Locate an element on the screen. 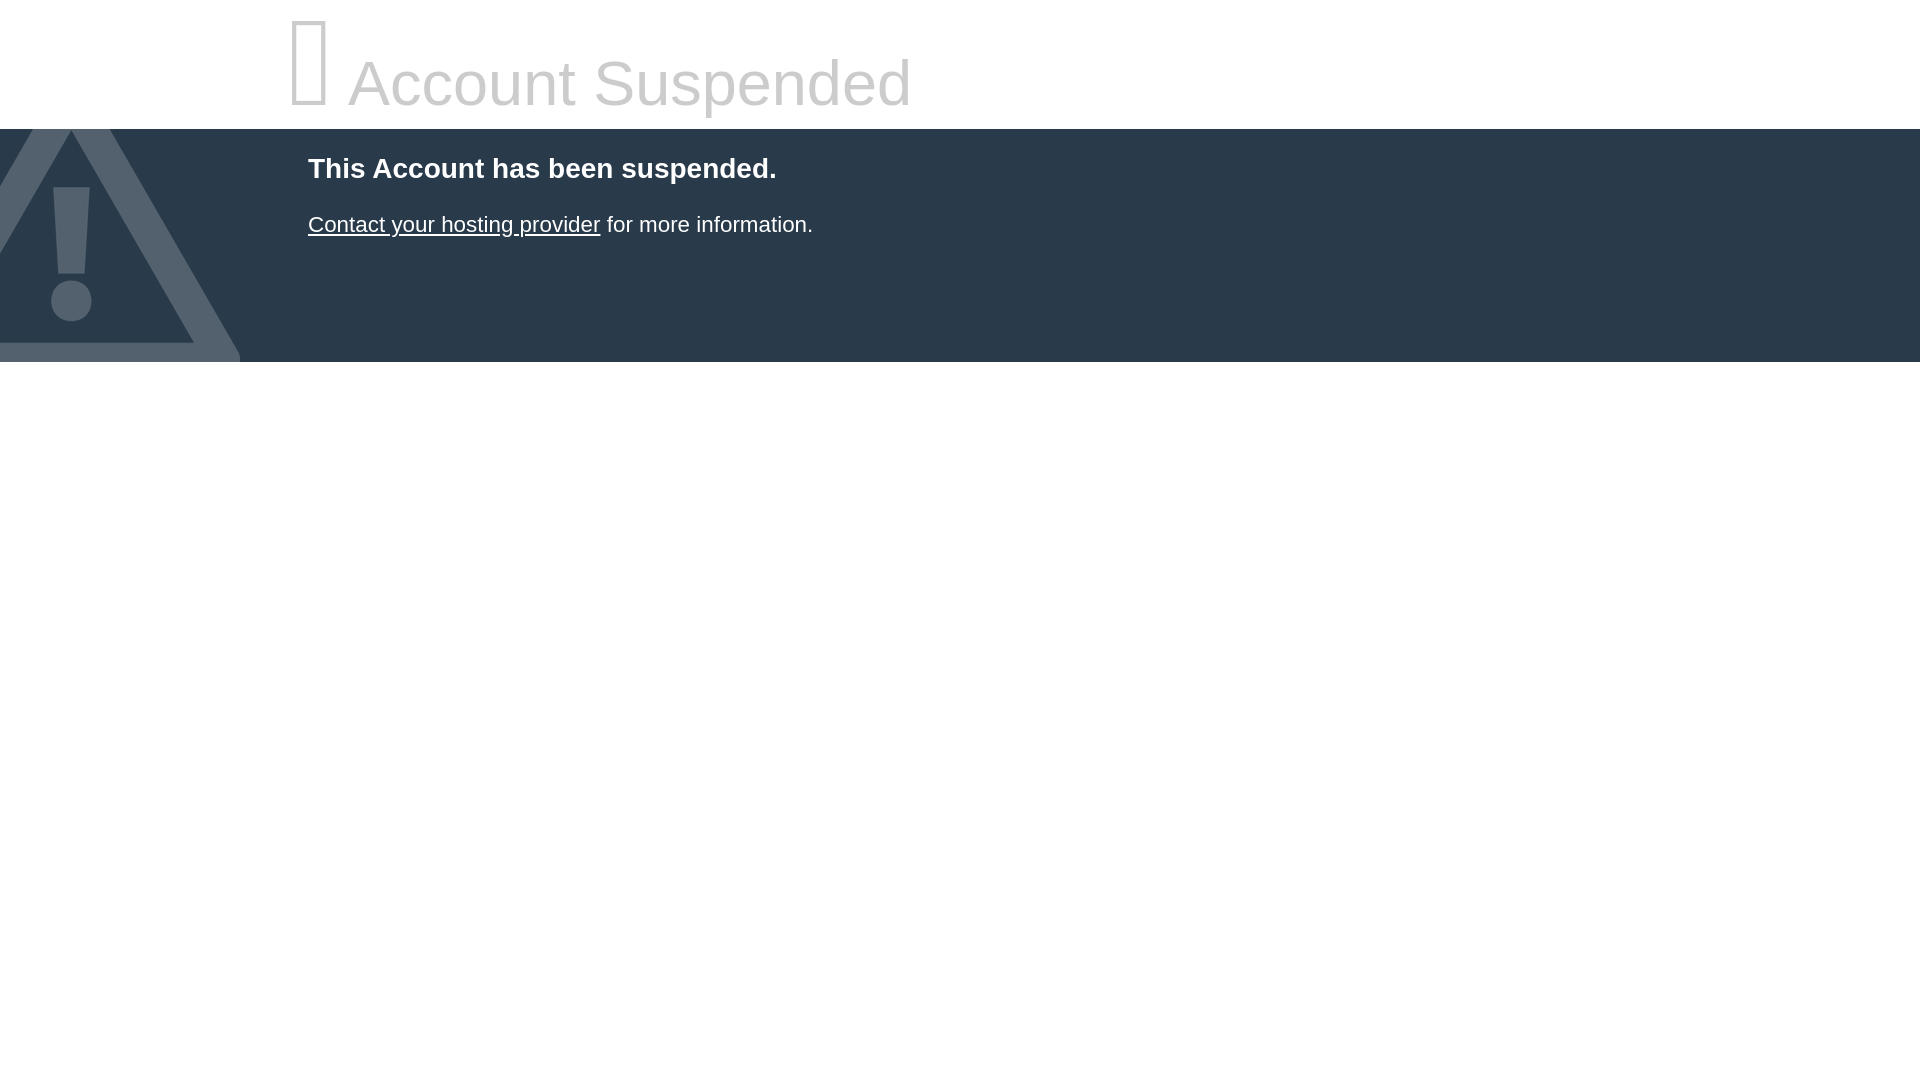  Contact your hosting provider is located at coordinates (453, 224).